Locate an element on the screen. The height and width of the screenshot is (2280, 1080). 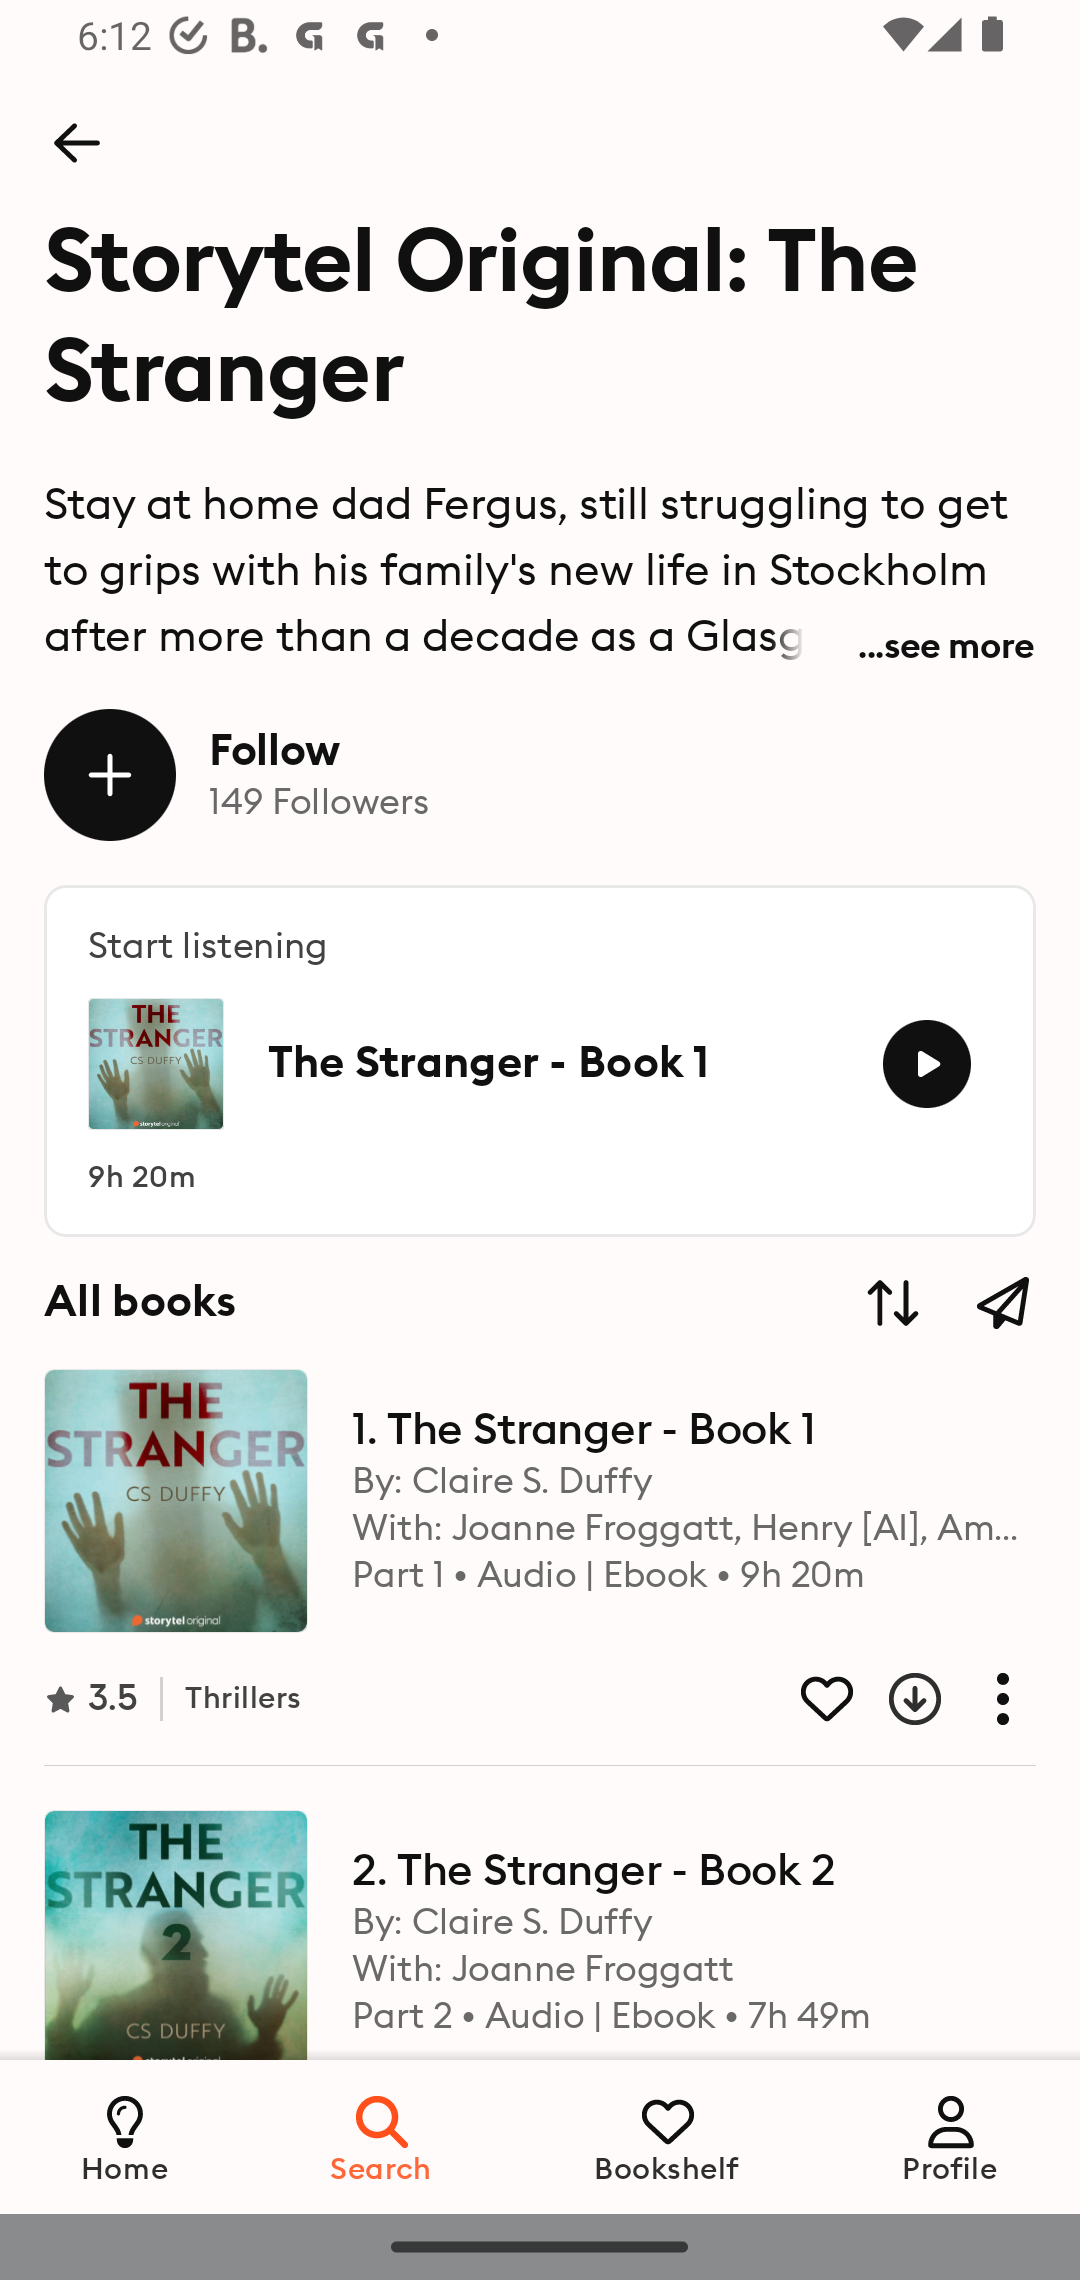
Home is located at coordinates (125, 2136).